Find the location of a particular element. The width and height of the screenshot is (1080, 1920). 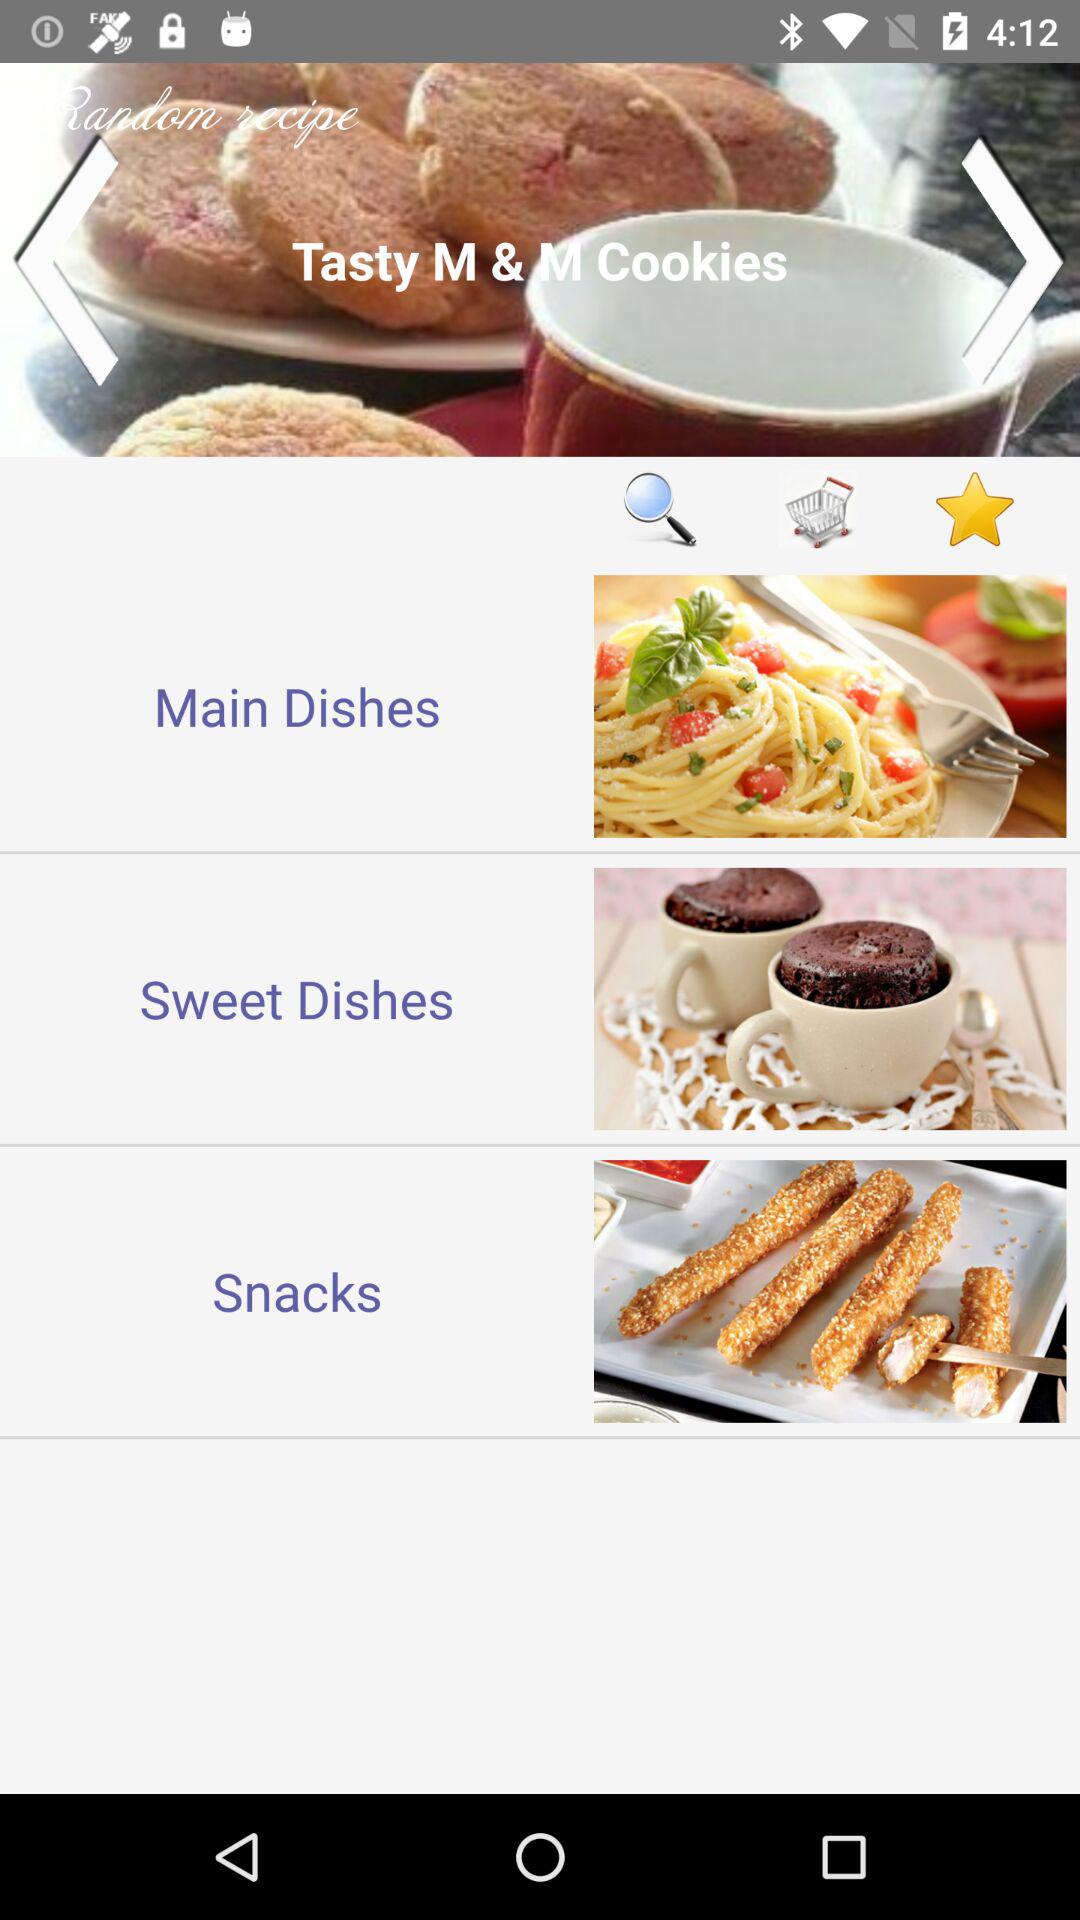

tap sweet dishes item is located at coordinates (297, 998).